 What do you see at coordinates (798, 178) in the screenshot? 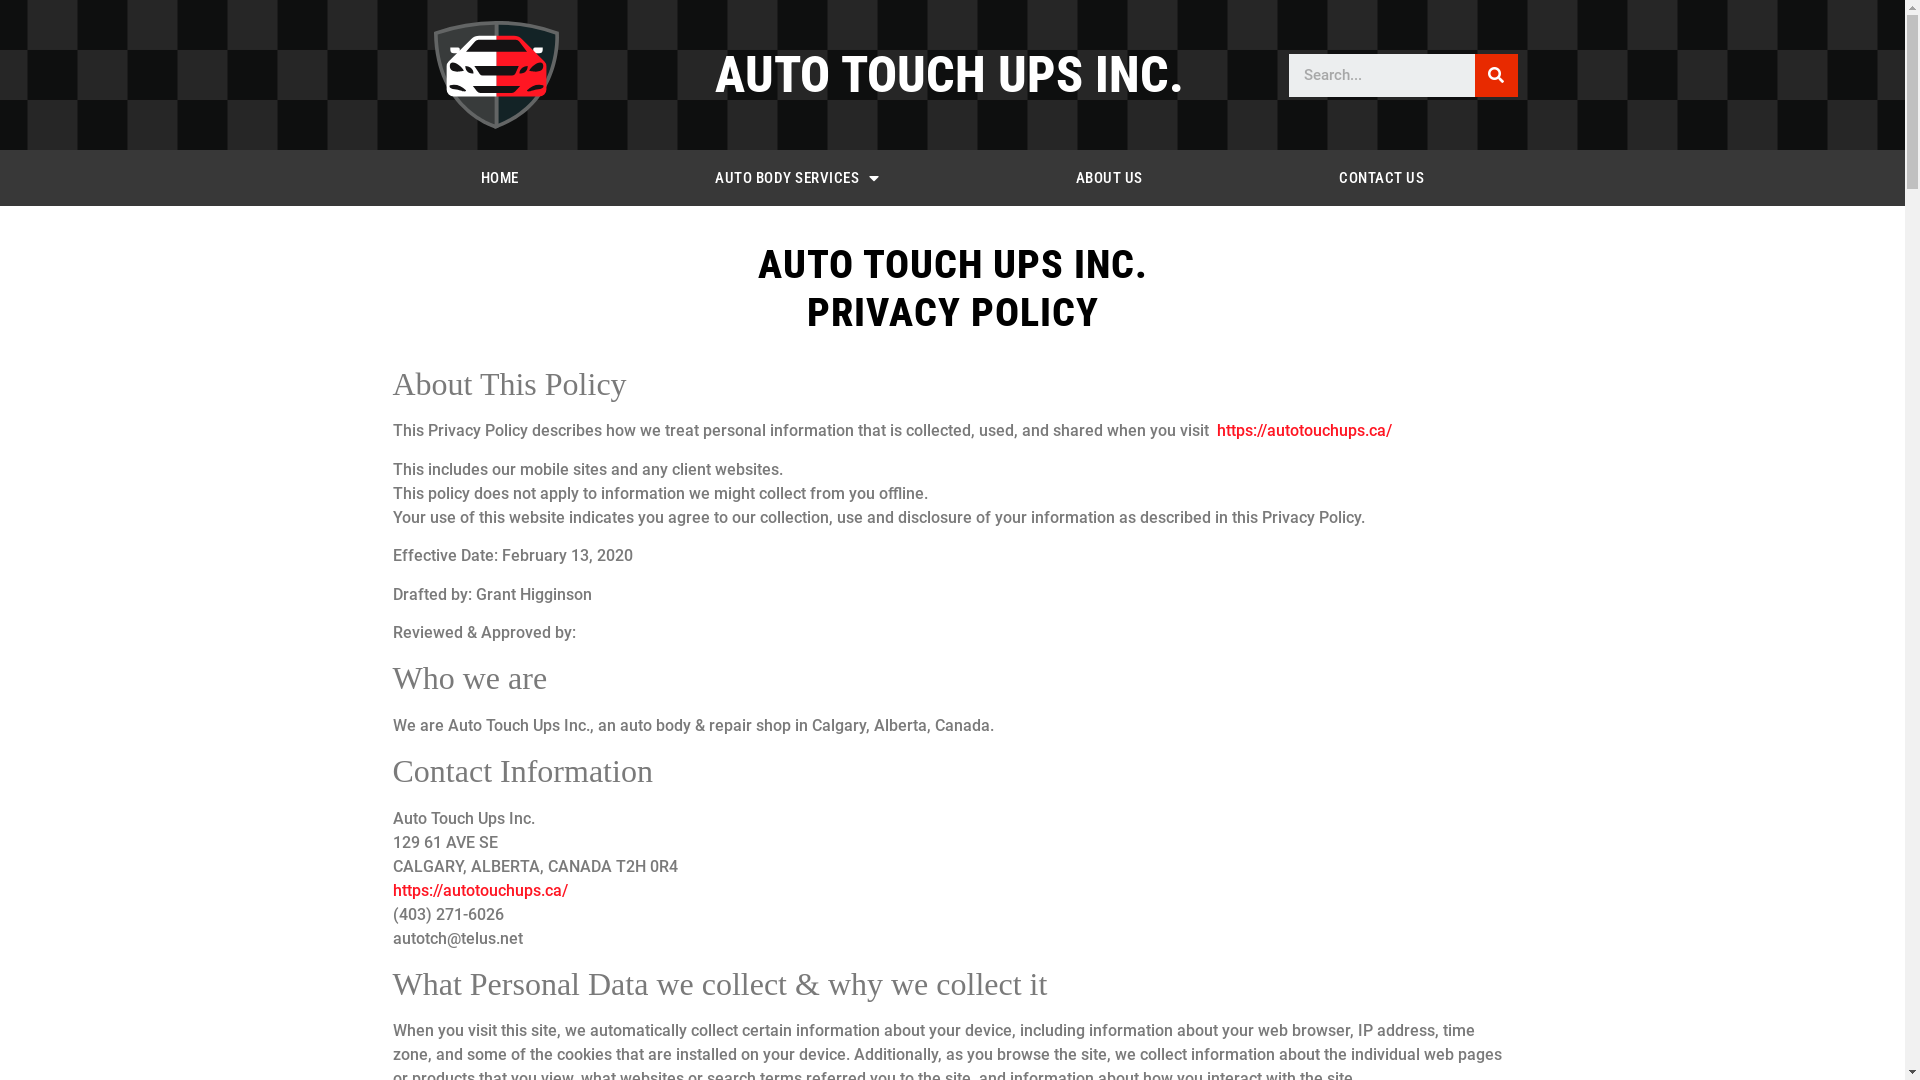
I see `AUTO BODY SERVICES` at bounding box center [798, 178].